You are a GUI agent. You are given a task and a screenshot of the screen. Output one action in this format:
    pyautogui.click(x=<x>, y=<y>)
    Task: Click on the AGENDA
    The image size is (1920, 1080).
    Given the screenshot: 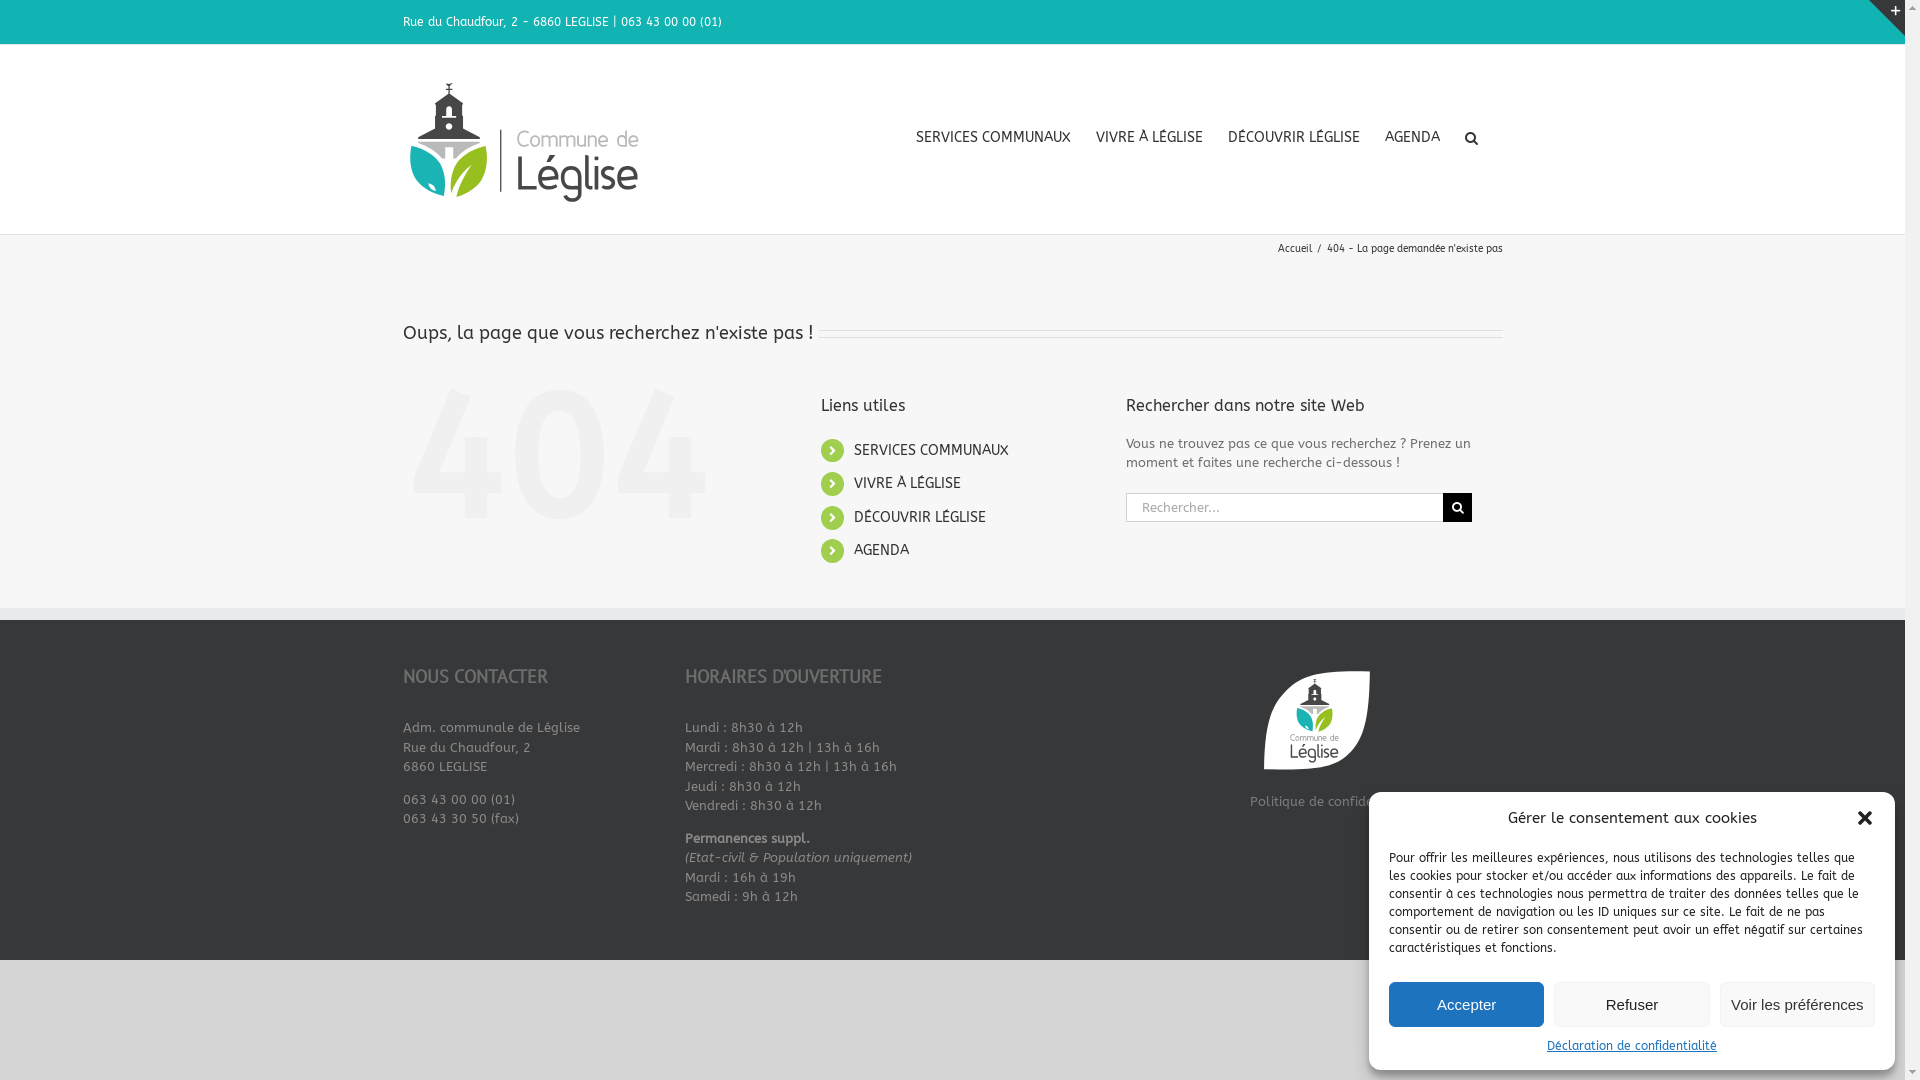 What is the action you would take?
    pyautogui.click(x=1412, y=138)
    